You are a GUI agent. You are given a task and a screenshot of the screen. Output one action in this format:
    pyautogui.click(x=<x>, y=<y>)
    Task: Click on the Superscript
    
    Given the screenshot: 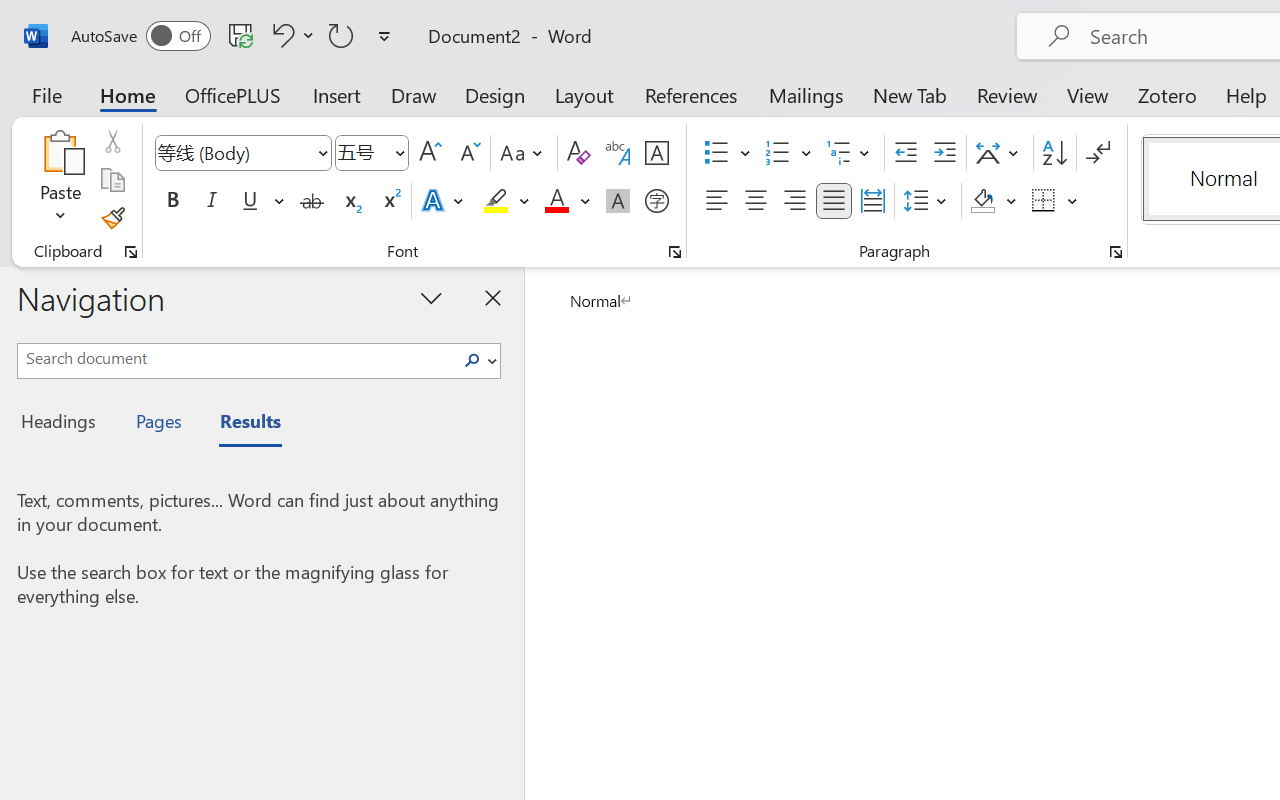 What is the action you would take?
    pyautogui.click(x=390, y=201)
    